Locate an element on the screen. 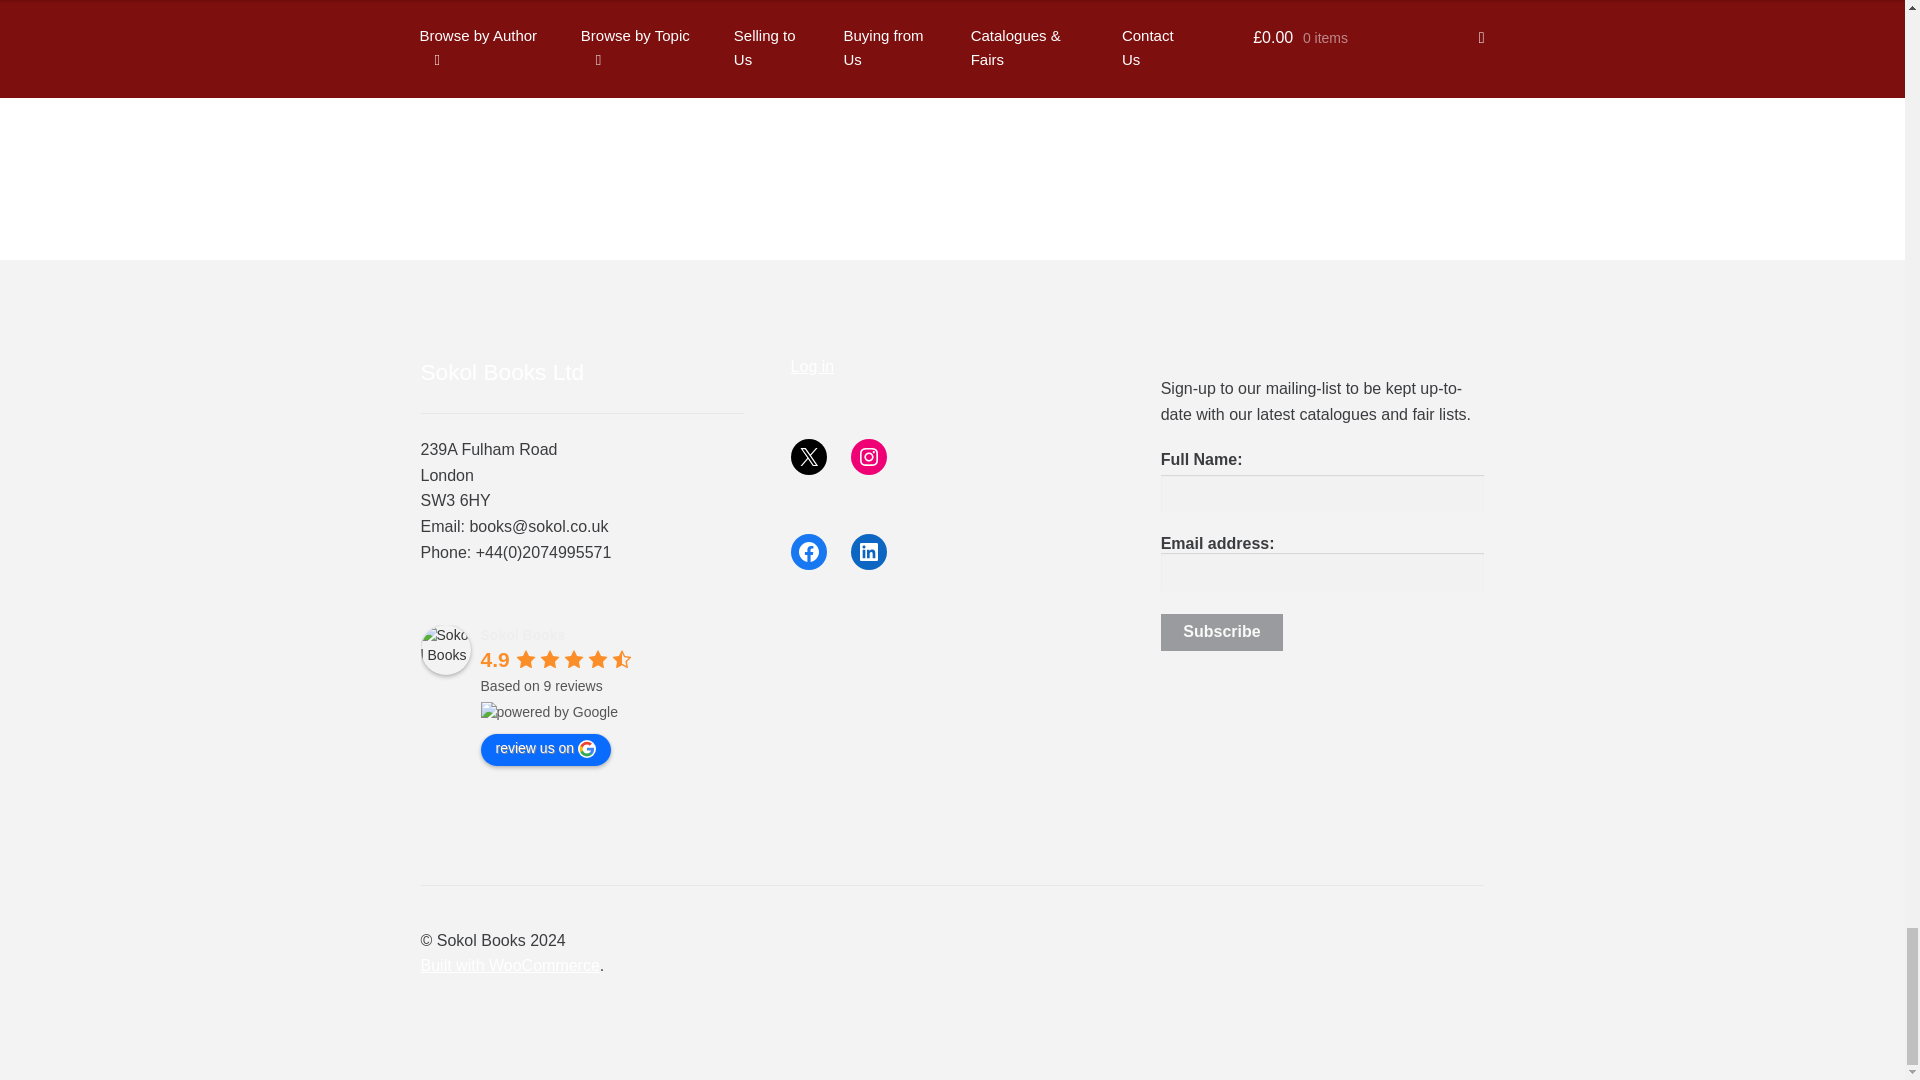 The height and width of the screenshot is (1080, 1920). Sokol Books is located at coordinates (445, 650).